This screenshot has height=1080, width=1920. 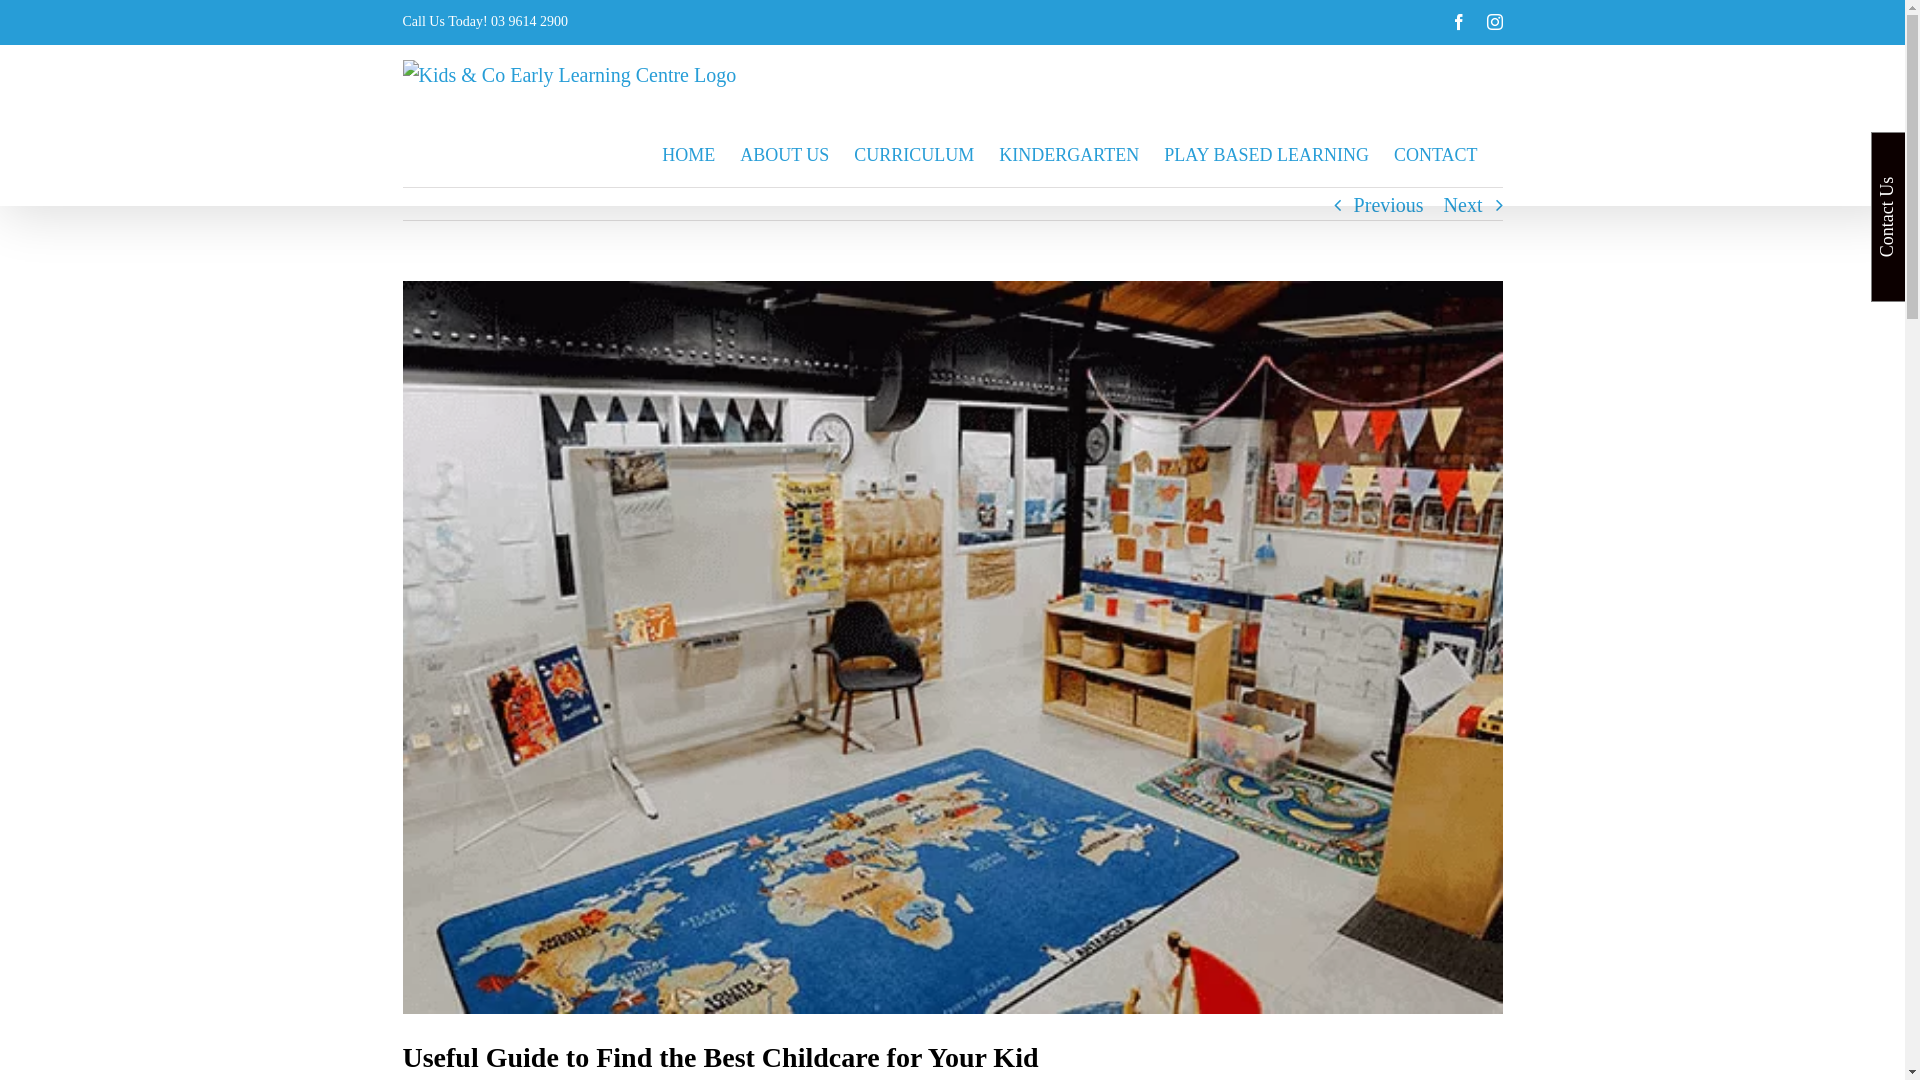 What do you see at coordinates (914, 155) in the screenshot?
I see `CURRICULUM` at bounding box center [914, 155].